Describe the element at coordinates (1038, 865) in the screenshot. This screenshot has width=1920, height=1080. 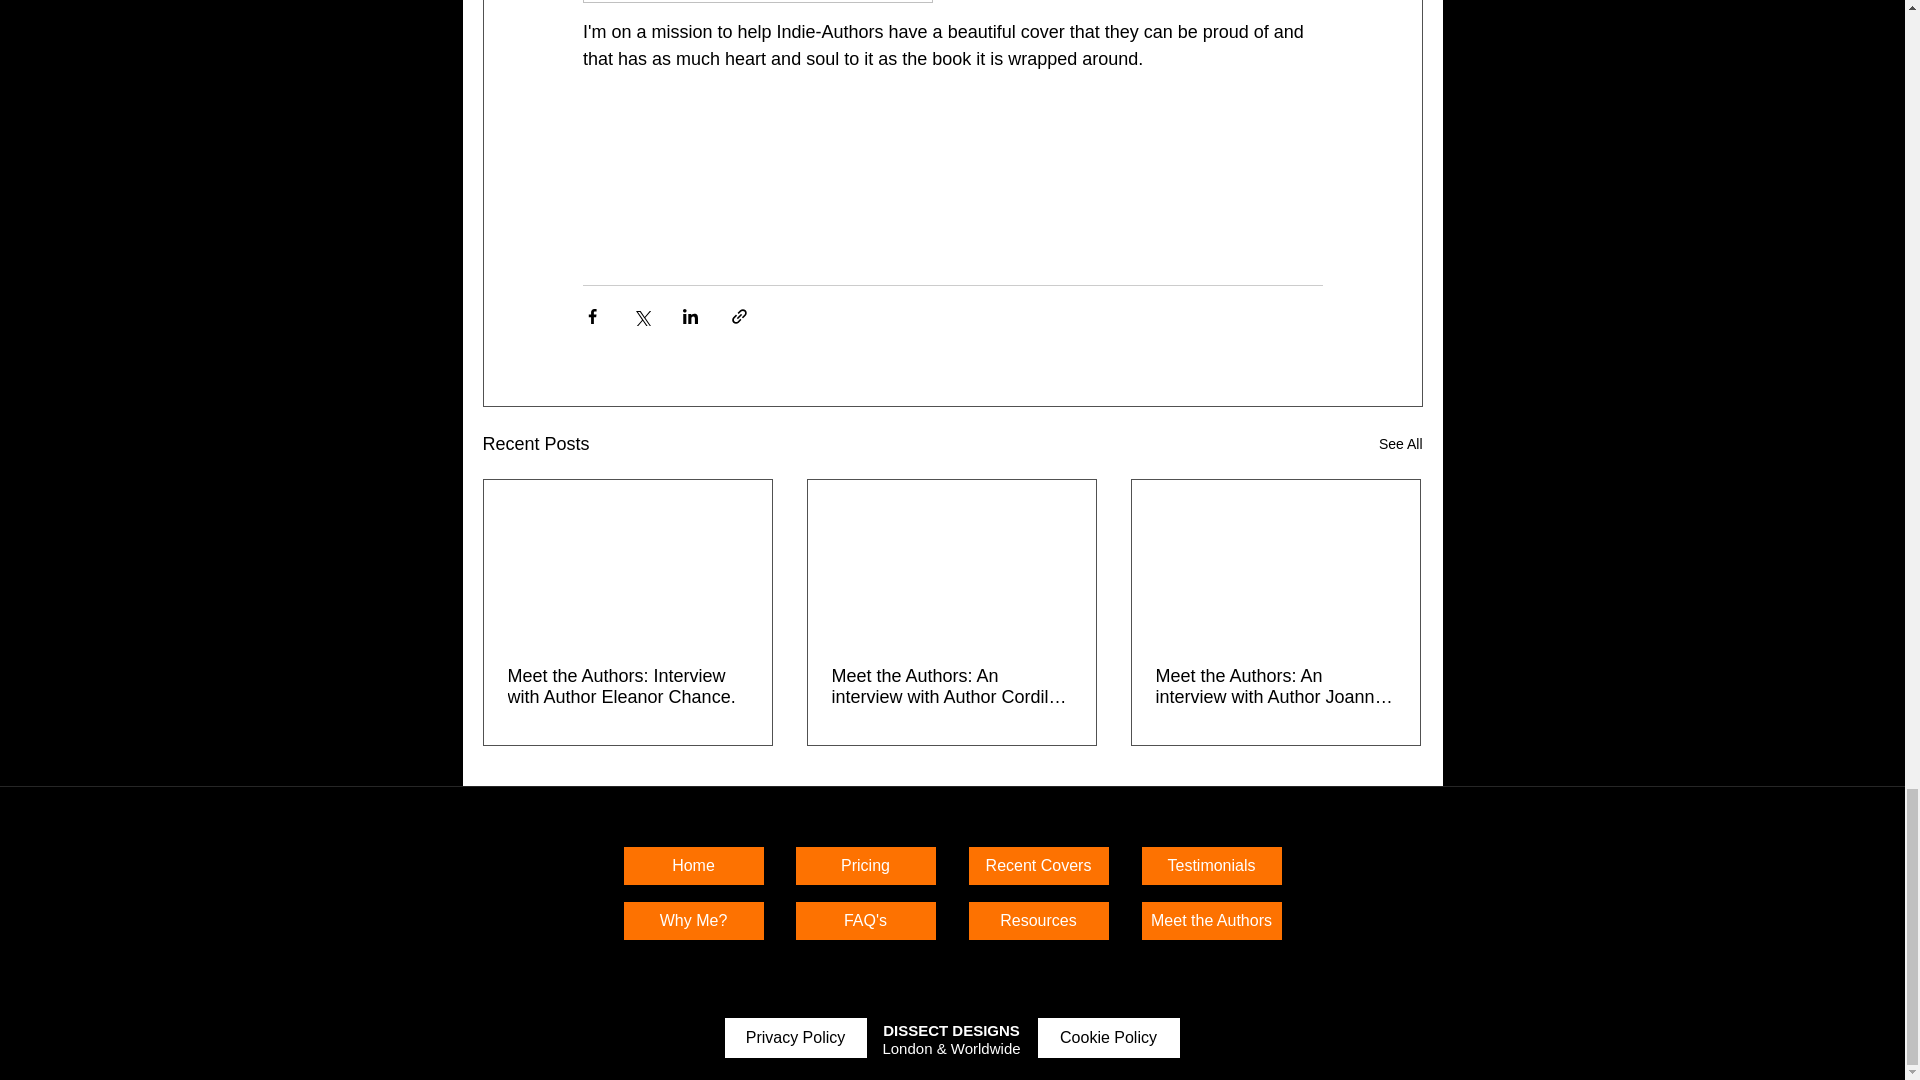
I see `Recent Covers` at that location.